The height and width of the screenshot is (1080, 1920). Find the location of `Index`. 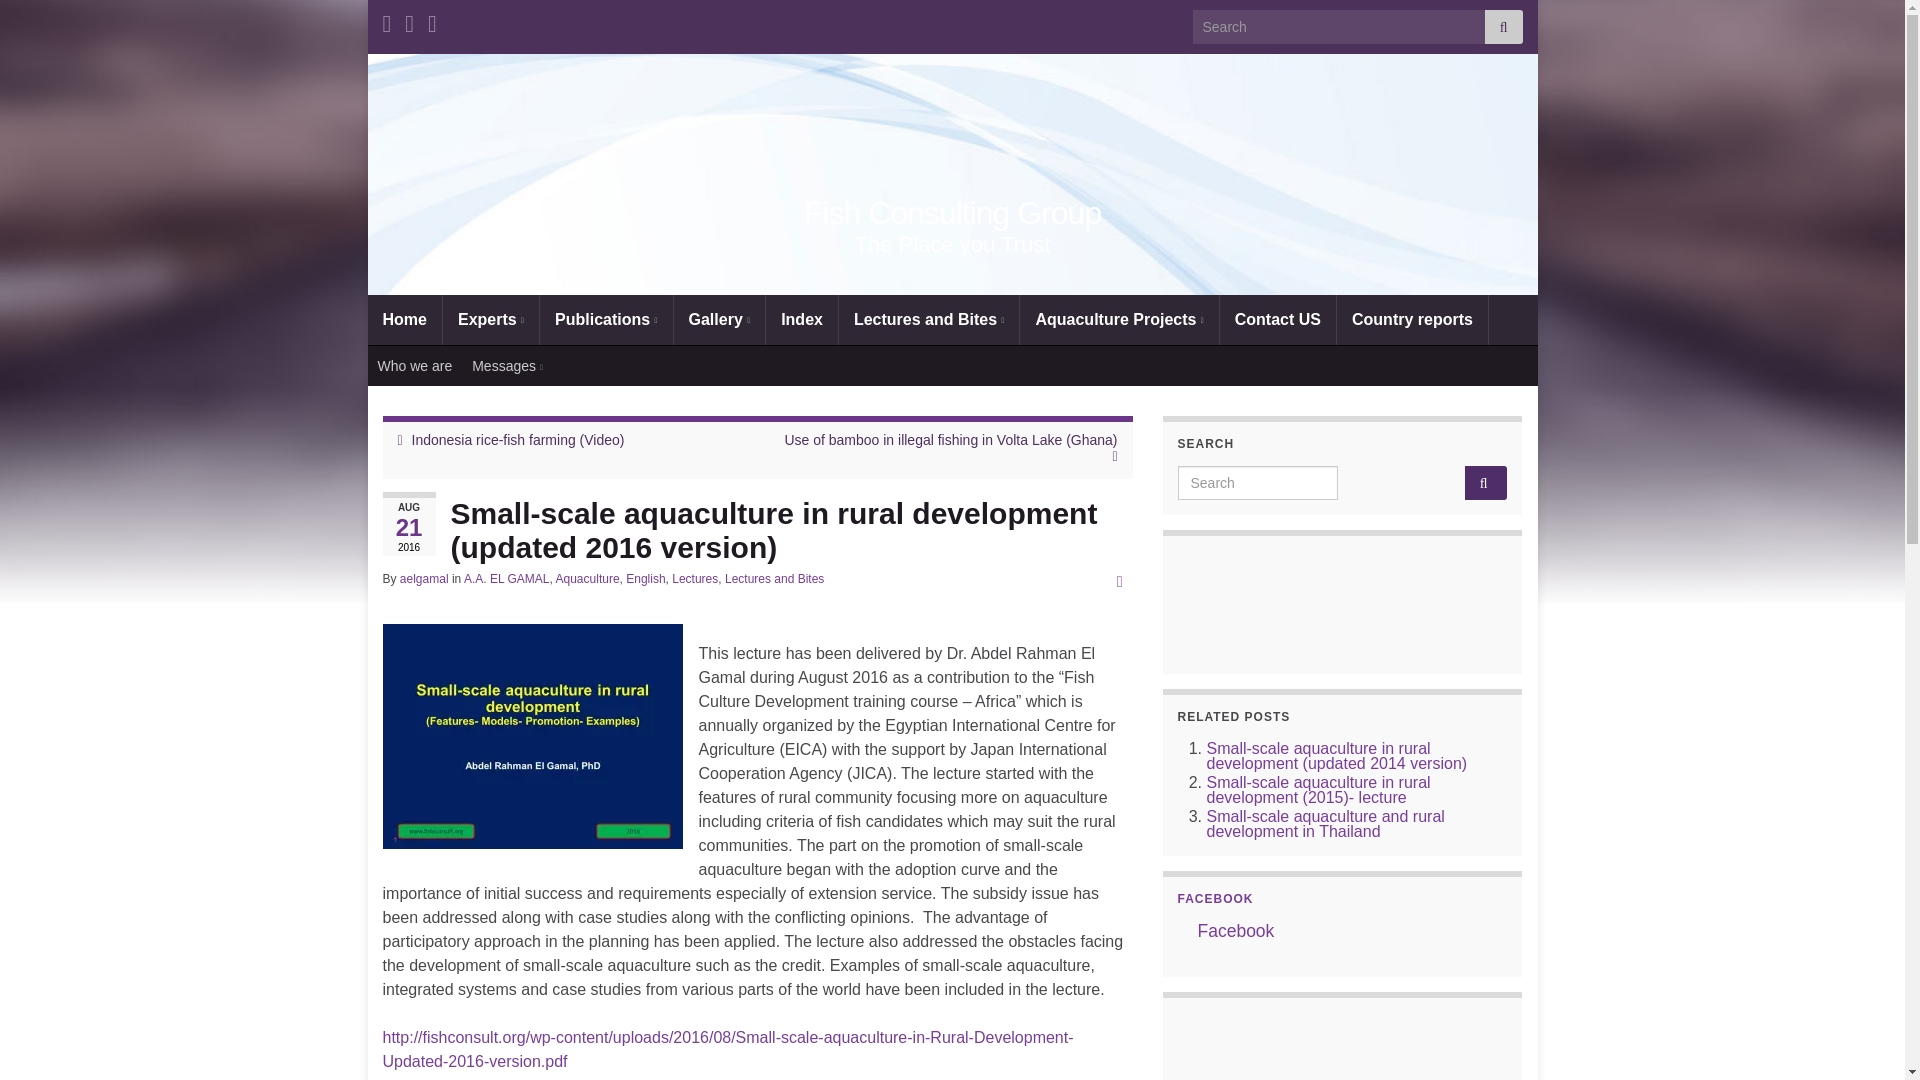

Index is located at coordinates (802, 319).